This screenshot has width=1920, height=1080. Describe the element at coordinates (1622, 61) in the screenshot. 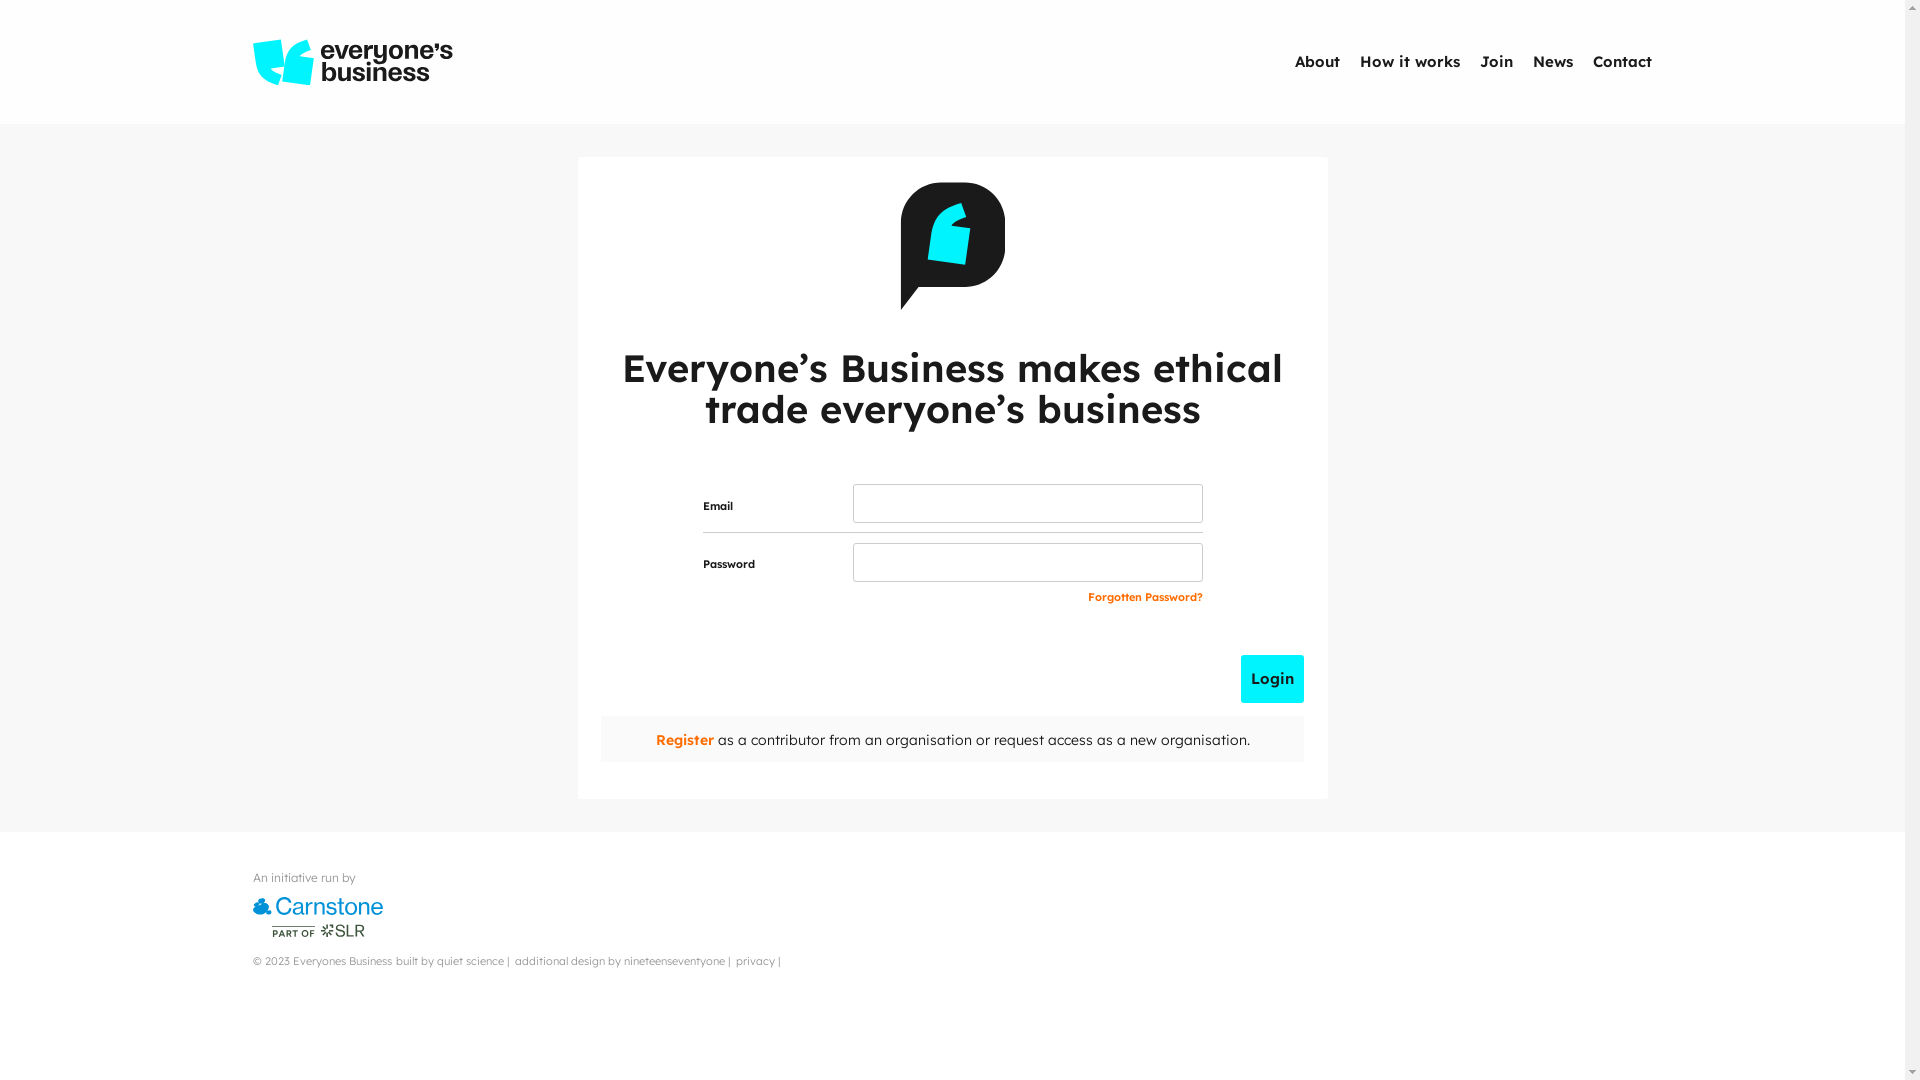

I see `Contact` at that location.